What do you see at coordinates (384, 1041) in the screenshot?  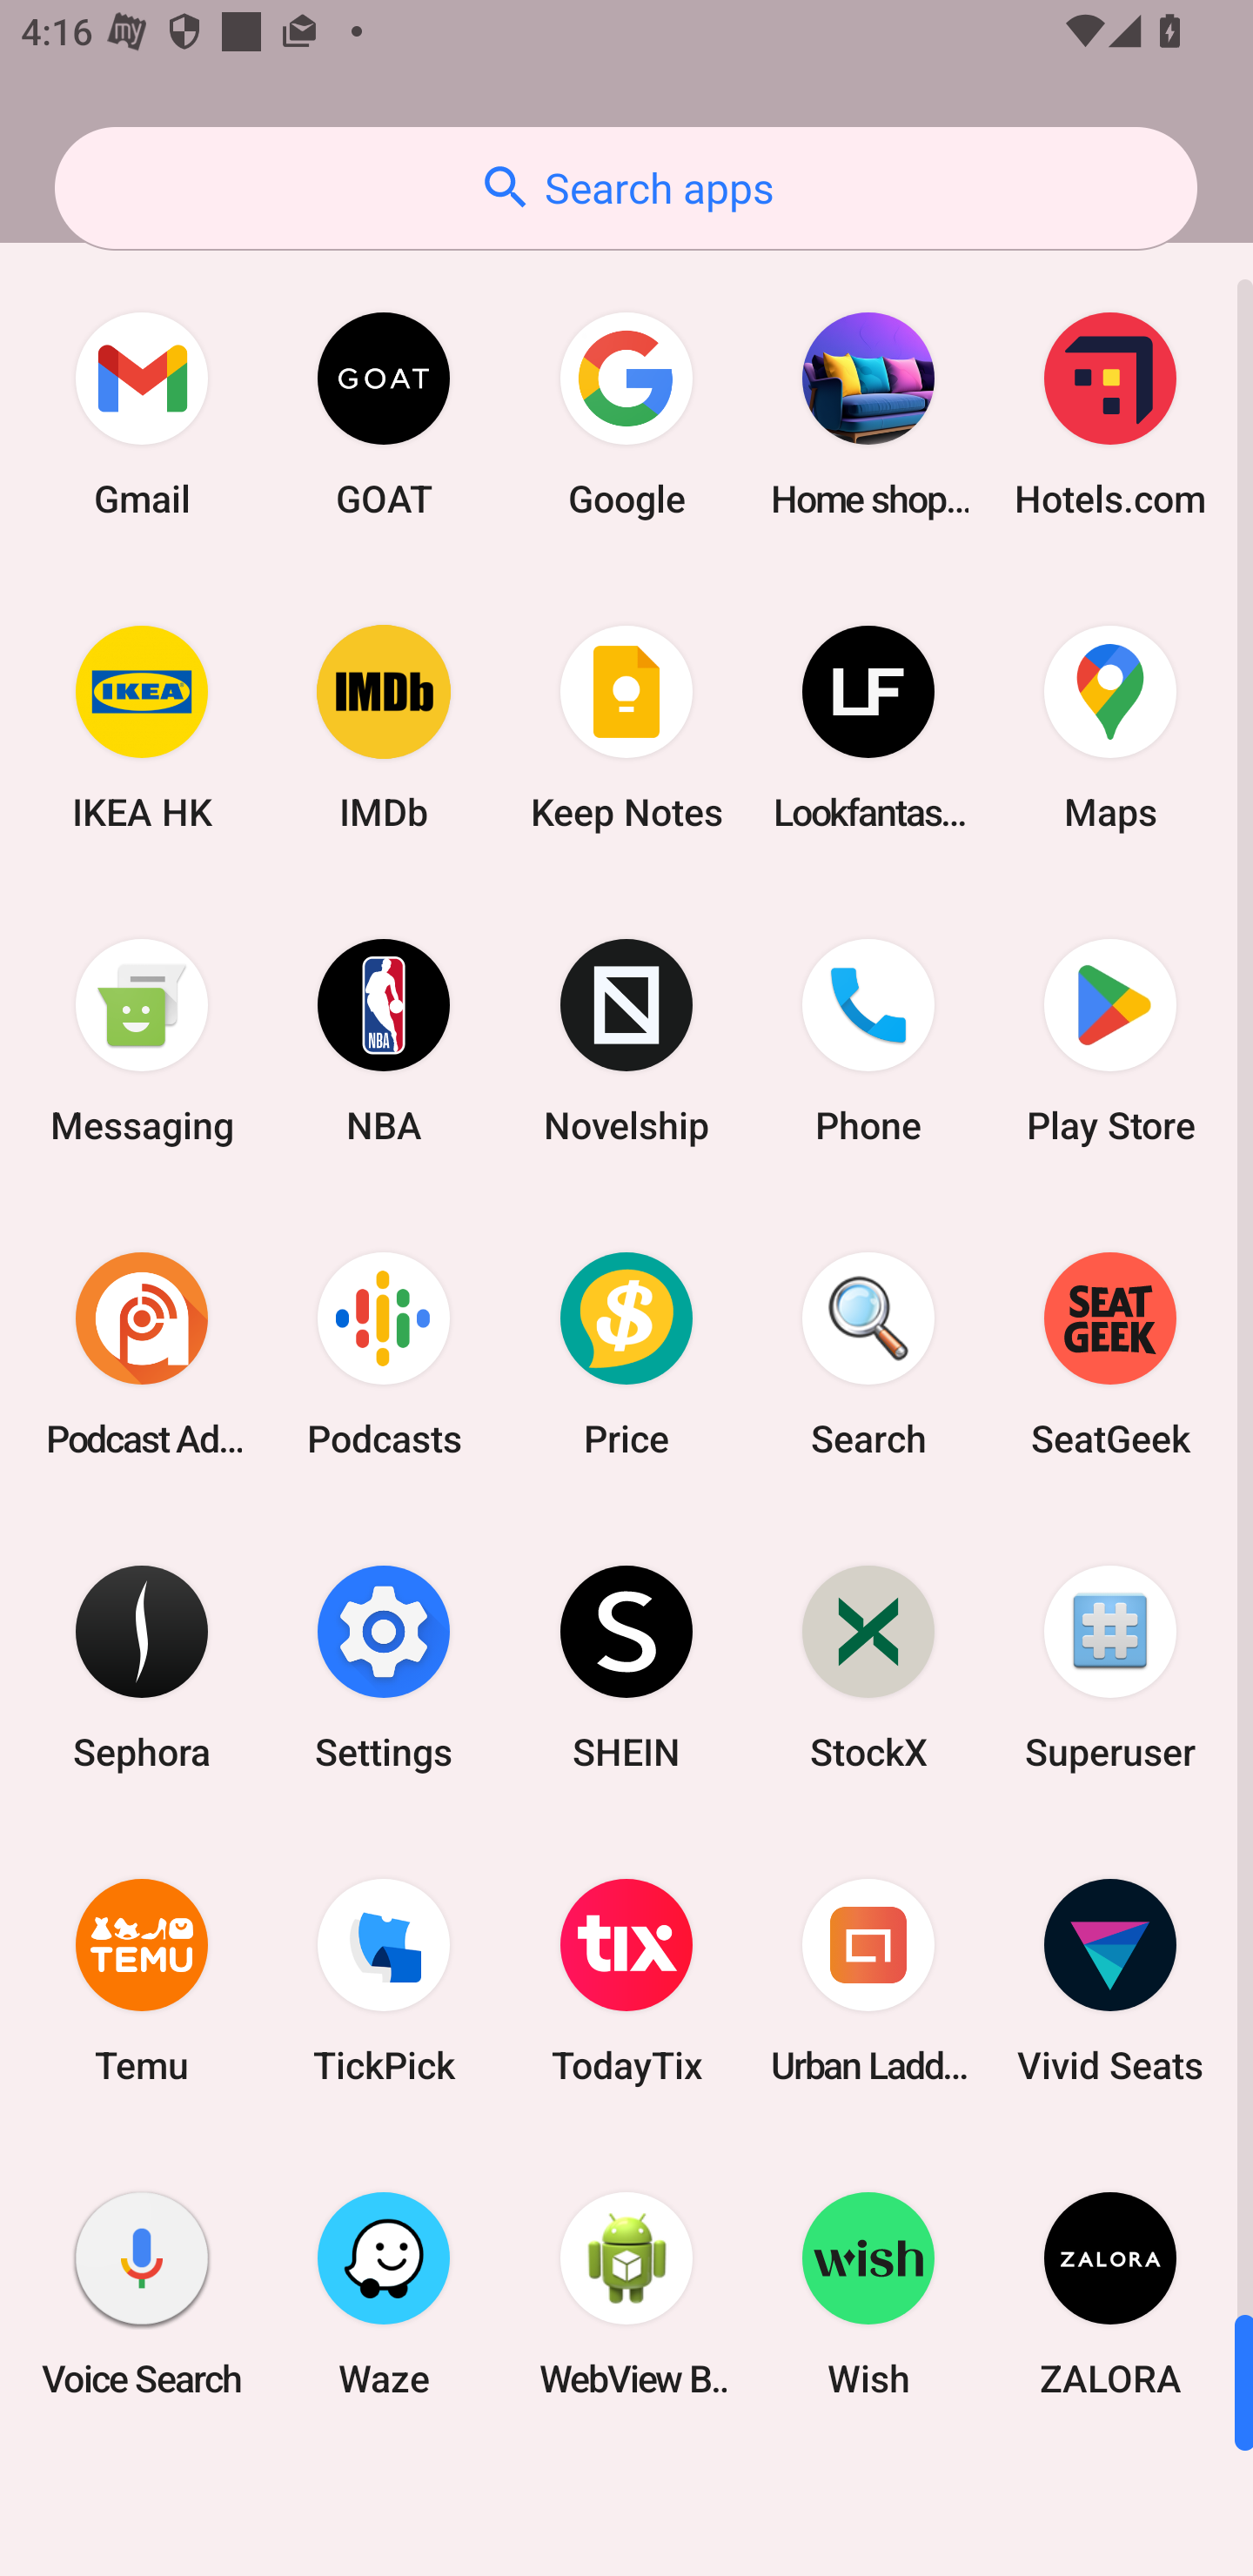 I see `NBA` at bounding box center [384, 1041].